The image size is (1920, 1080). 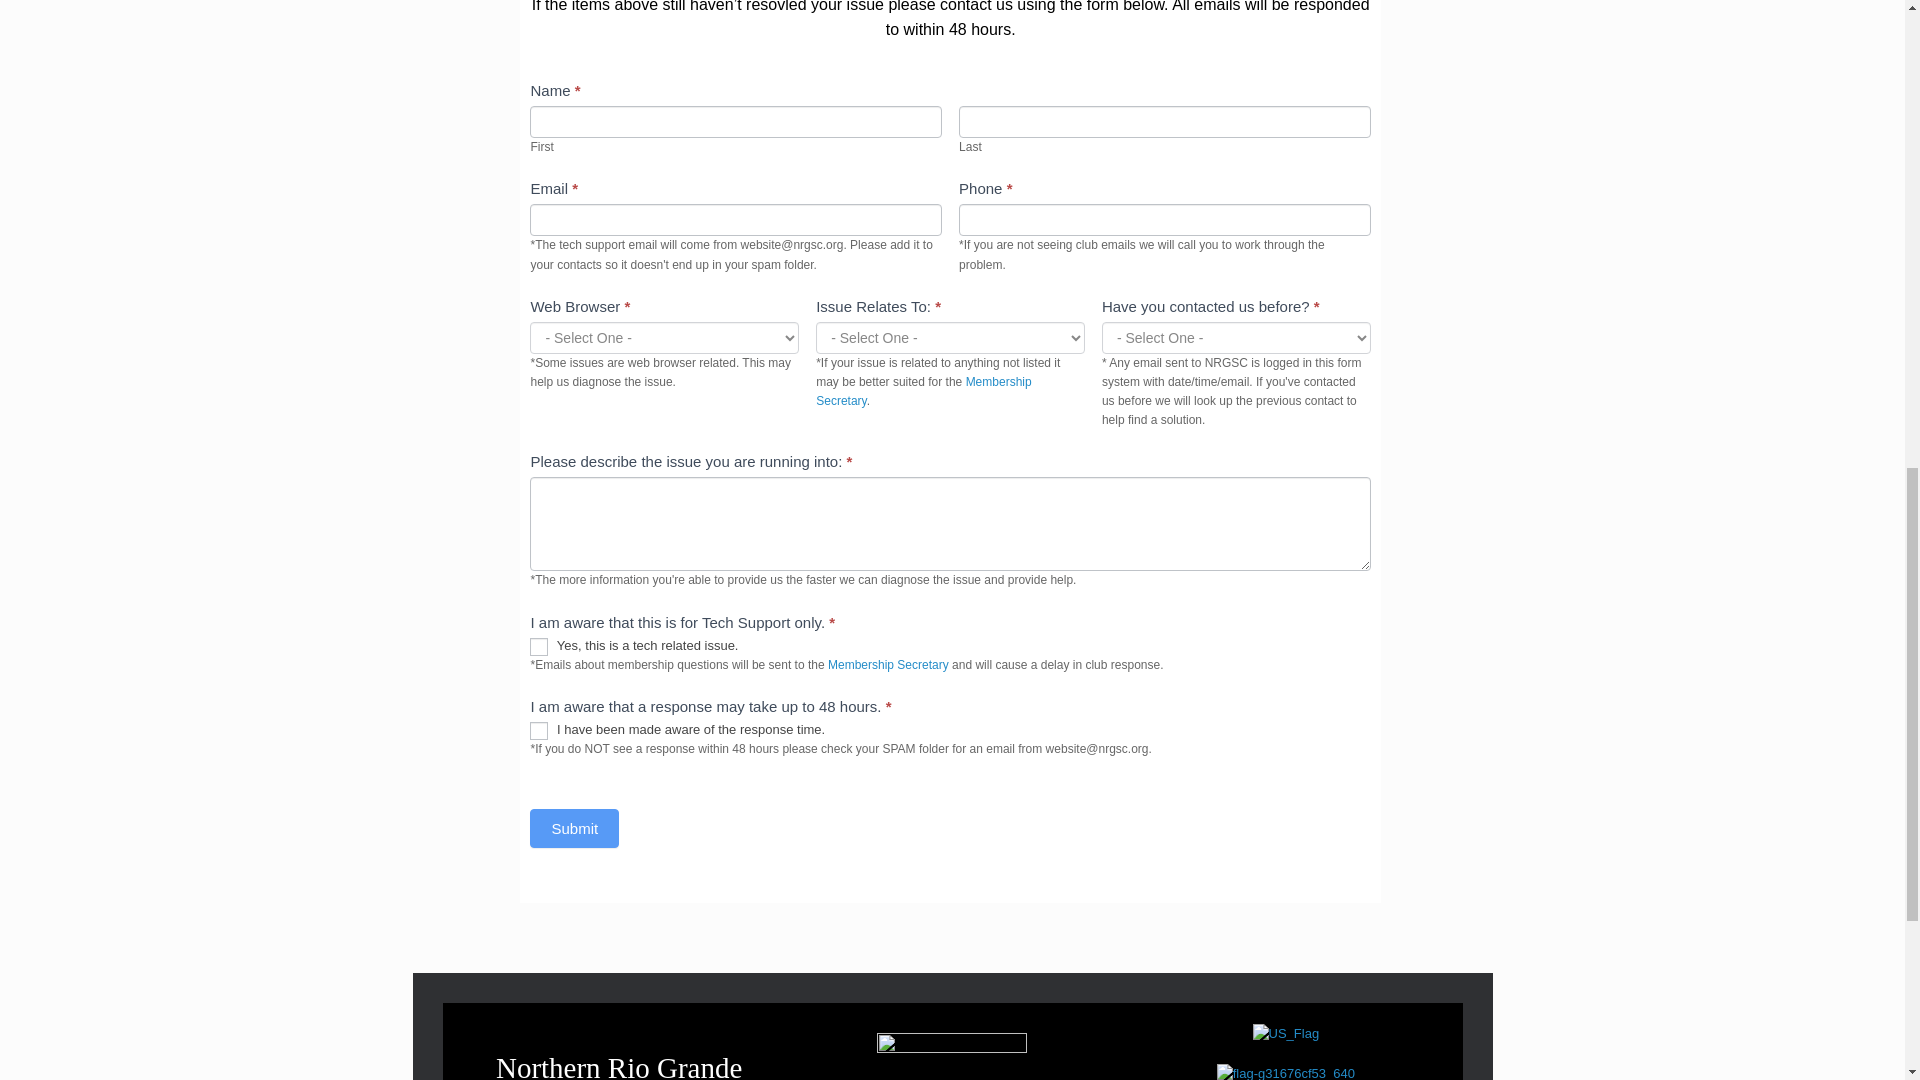 What do you see at coordinates (888, 664) in the screenshot?
I see `Membership Secretary` at bounding box center [888, 664].